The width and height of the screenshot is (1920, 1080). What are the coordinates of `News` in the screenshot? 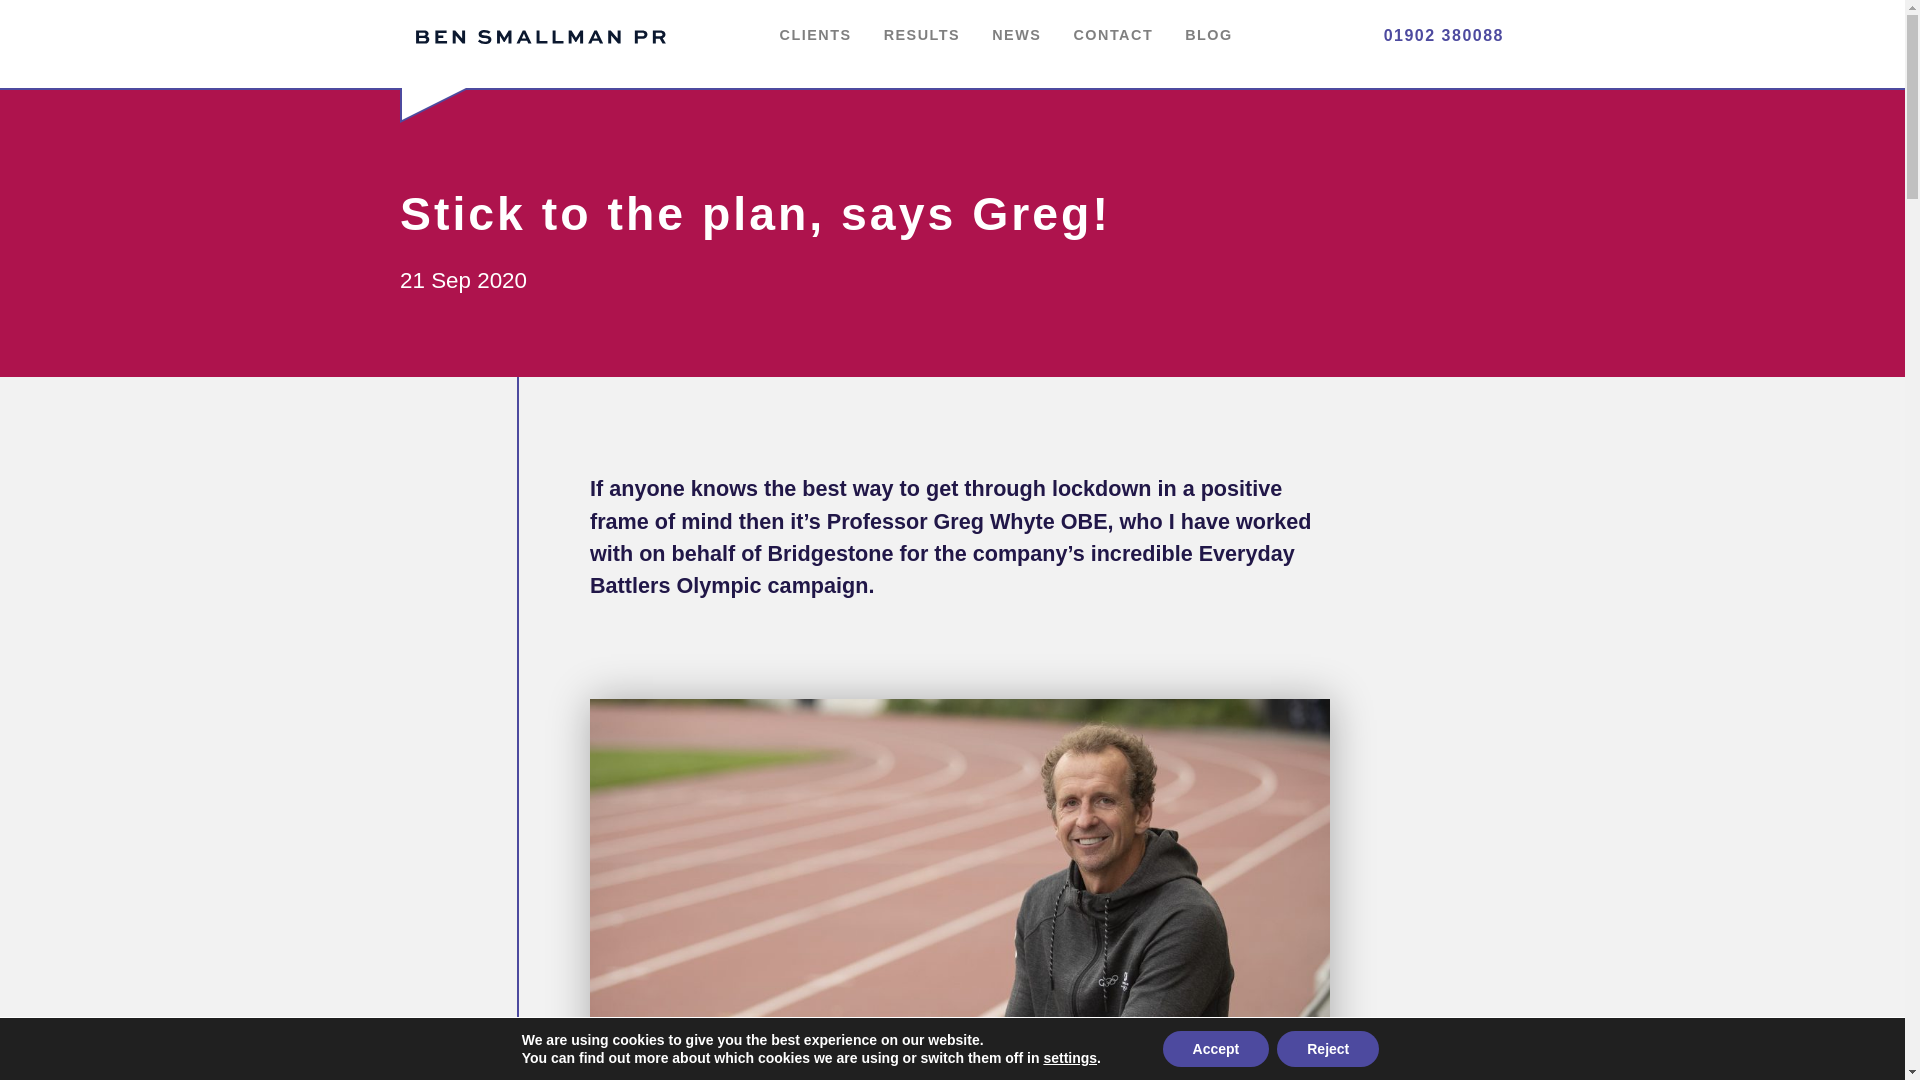 It's located at (1016, 36).